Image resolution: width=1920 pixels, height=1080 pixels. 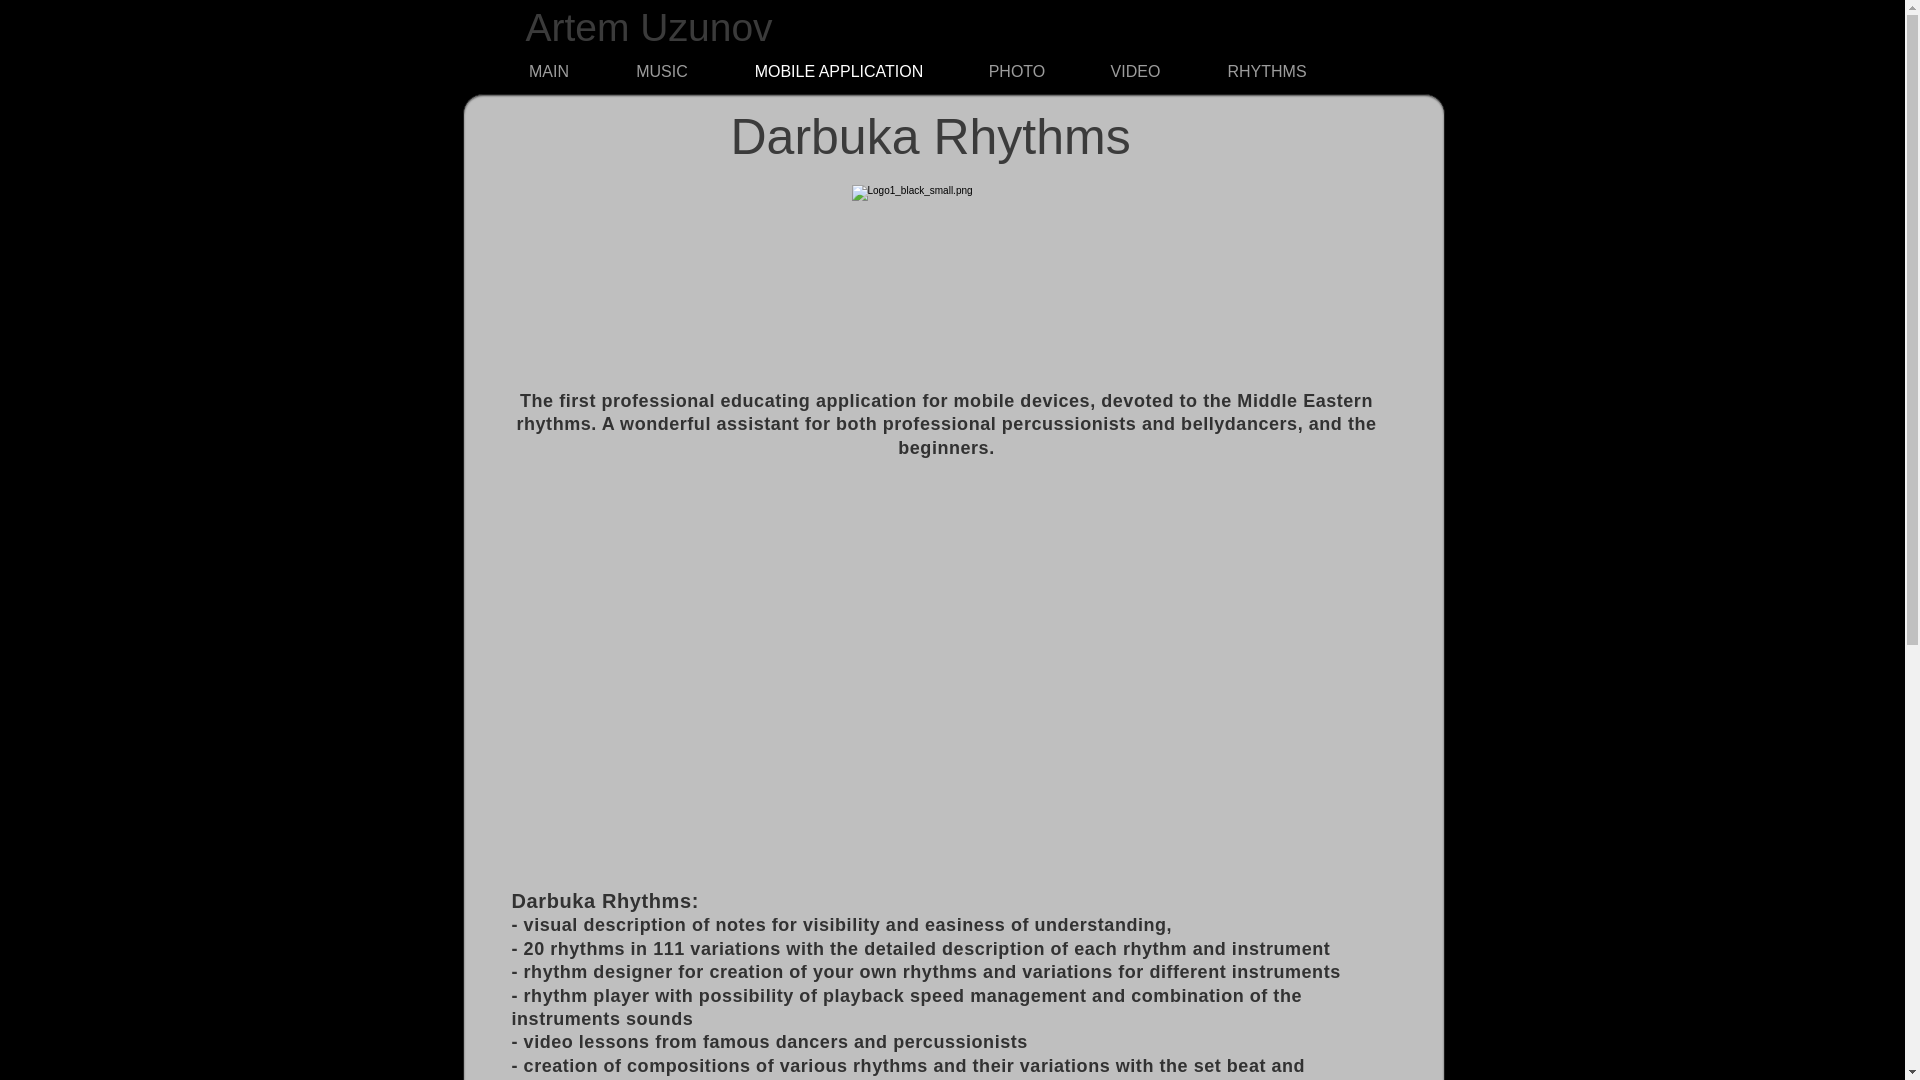 I want to click on PHOTO, so click(x=1016, y=72).